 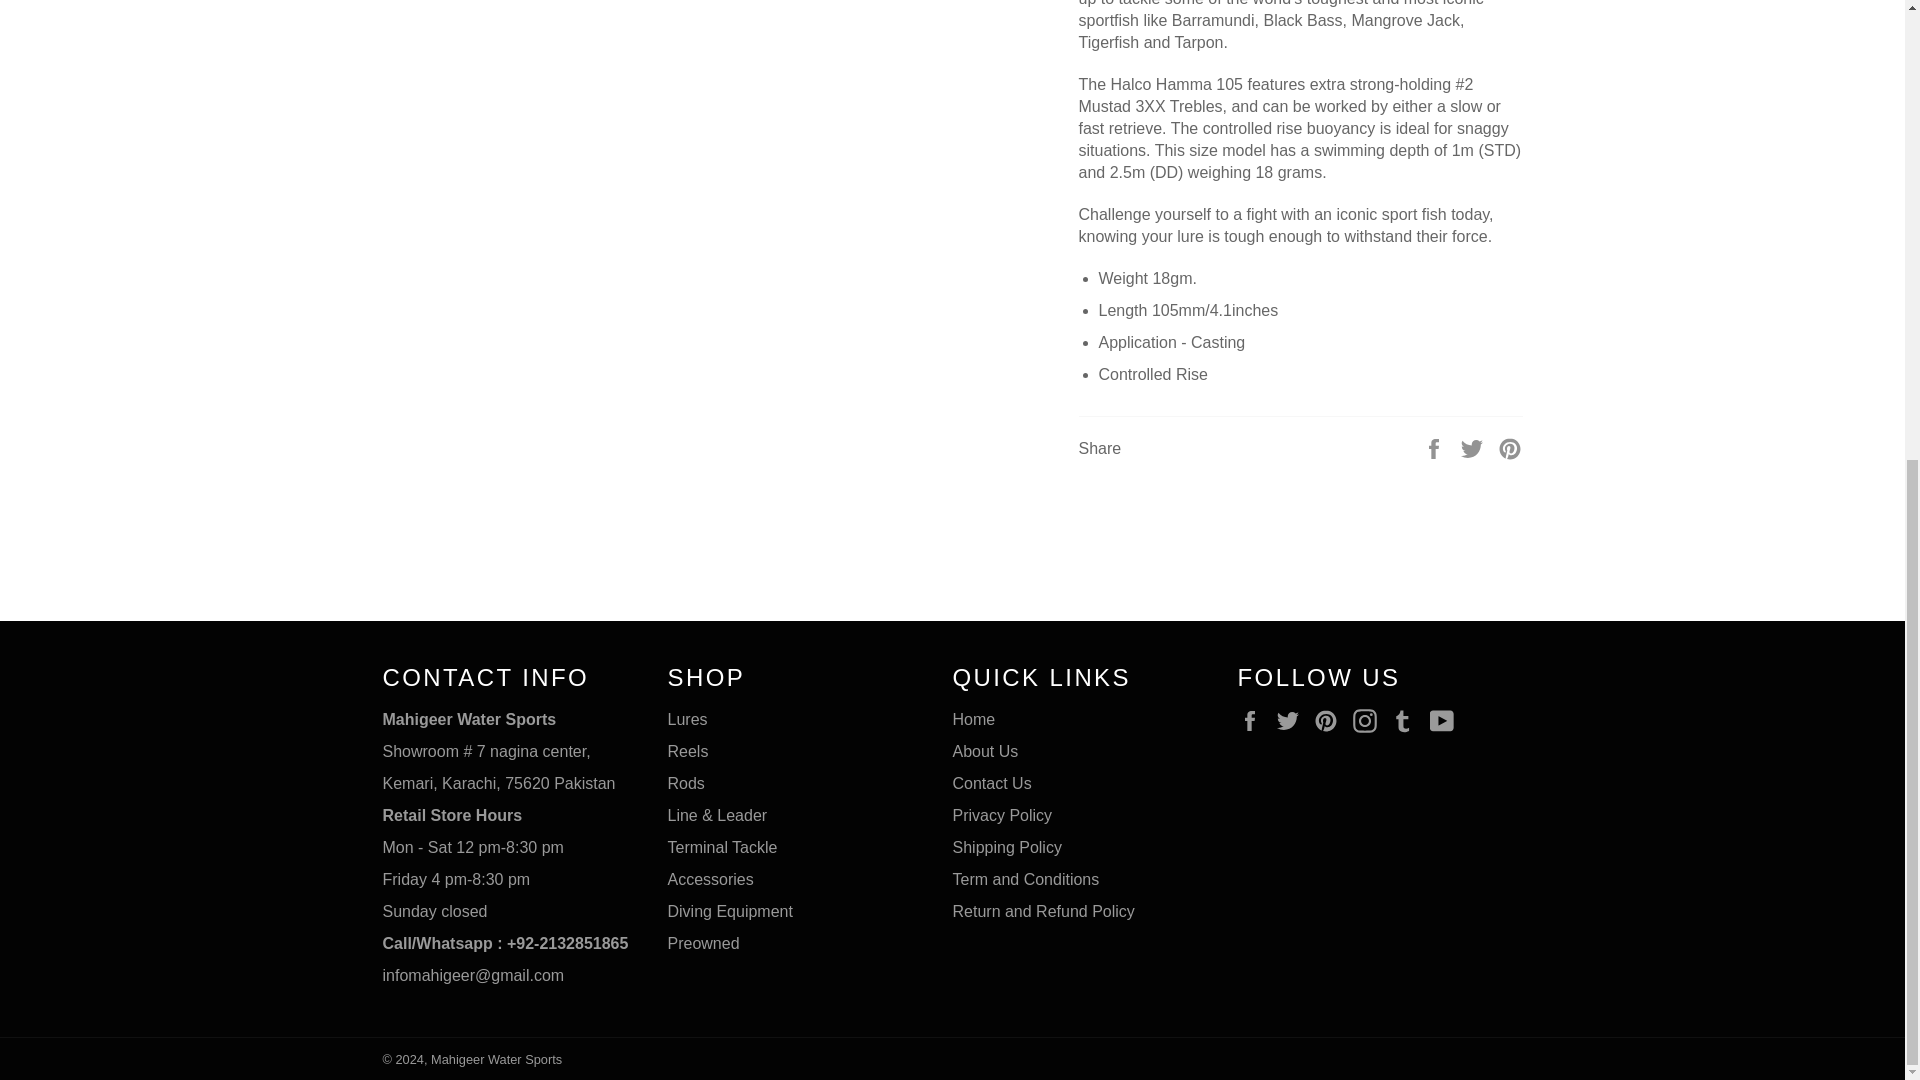 What do you see at coordinates (722, 848) in the screenshot?
I see `Terminal Tackle` at bounding box center [722, 848].